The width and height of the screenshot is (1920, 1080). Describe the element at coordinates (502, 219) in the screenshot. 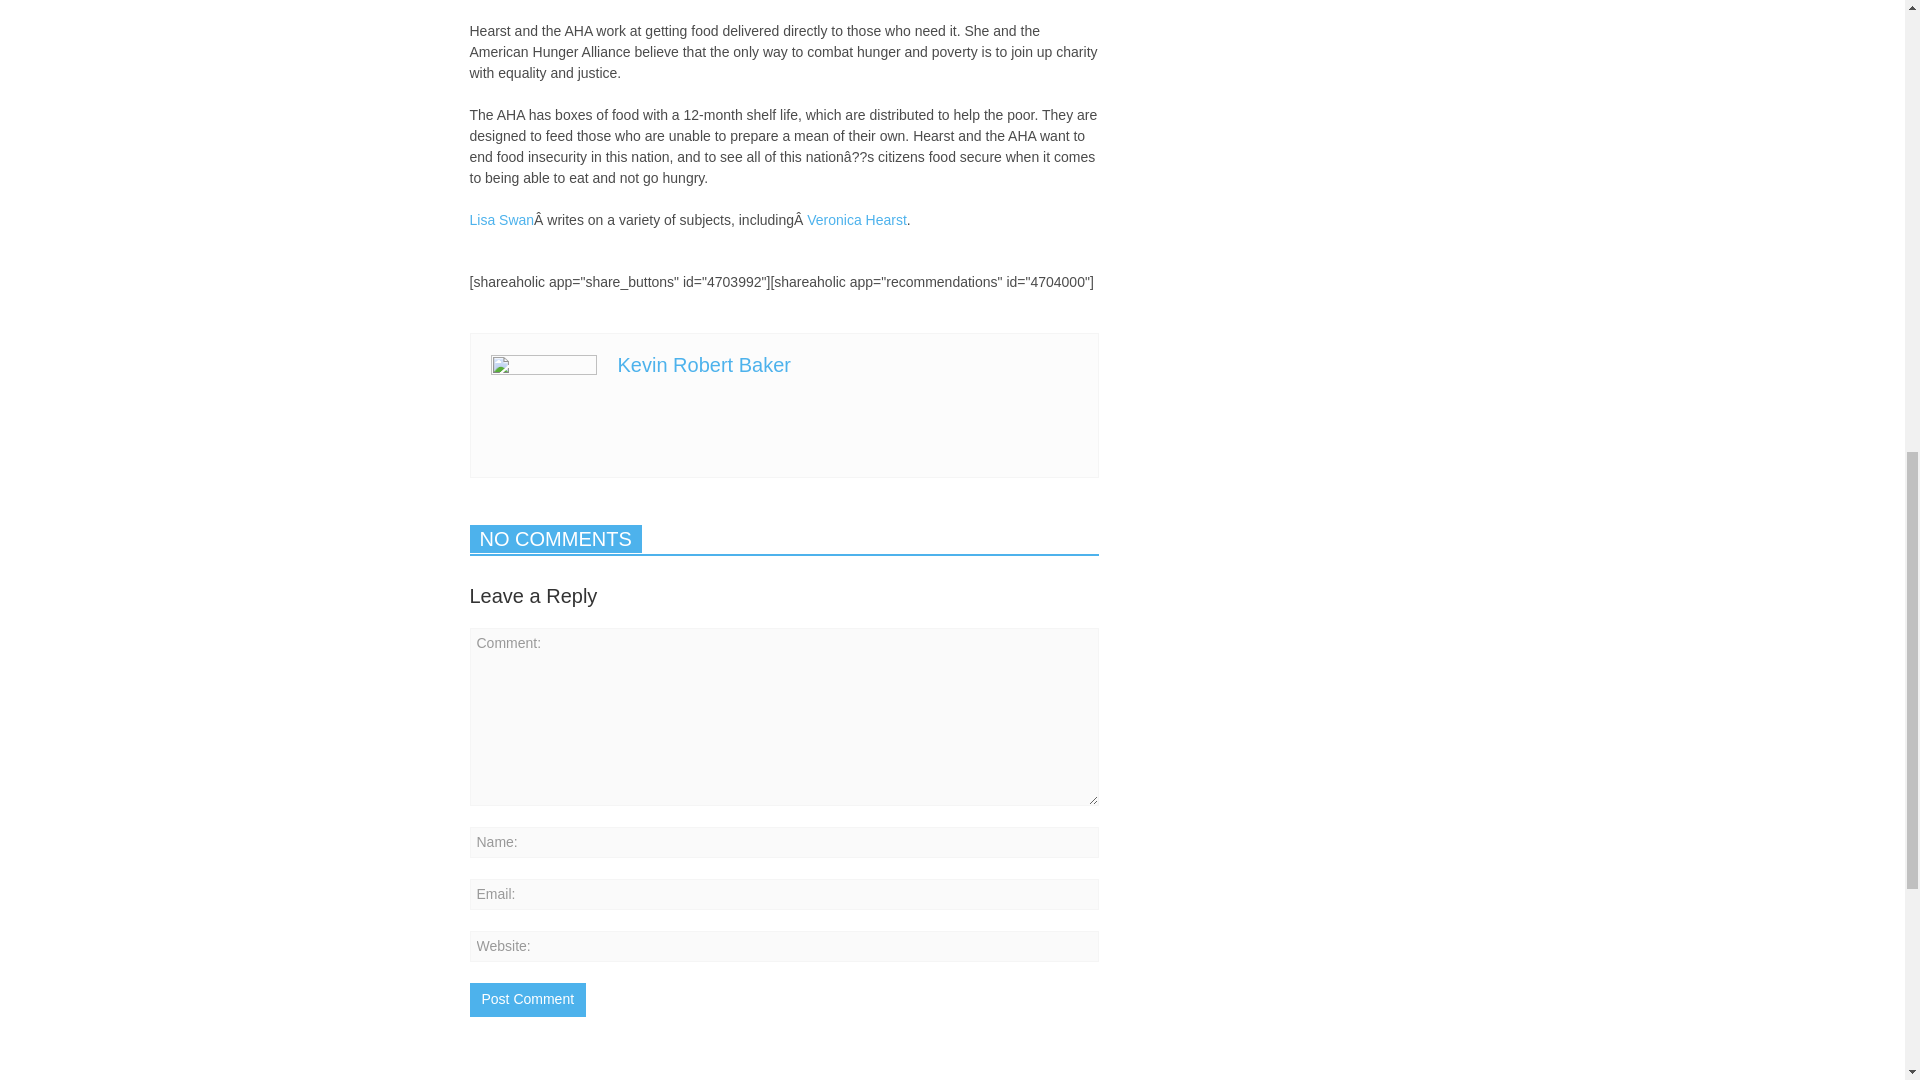

I see `Lisa Swan` at that location.